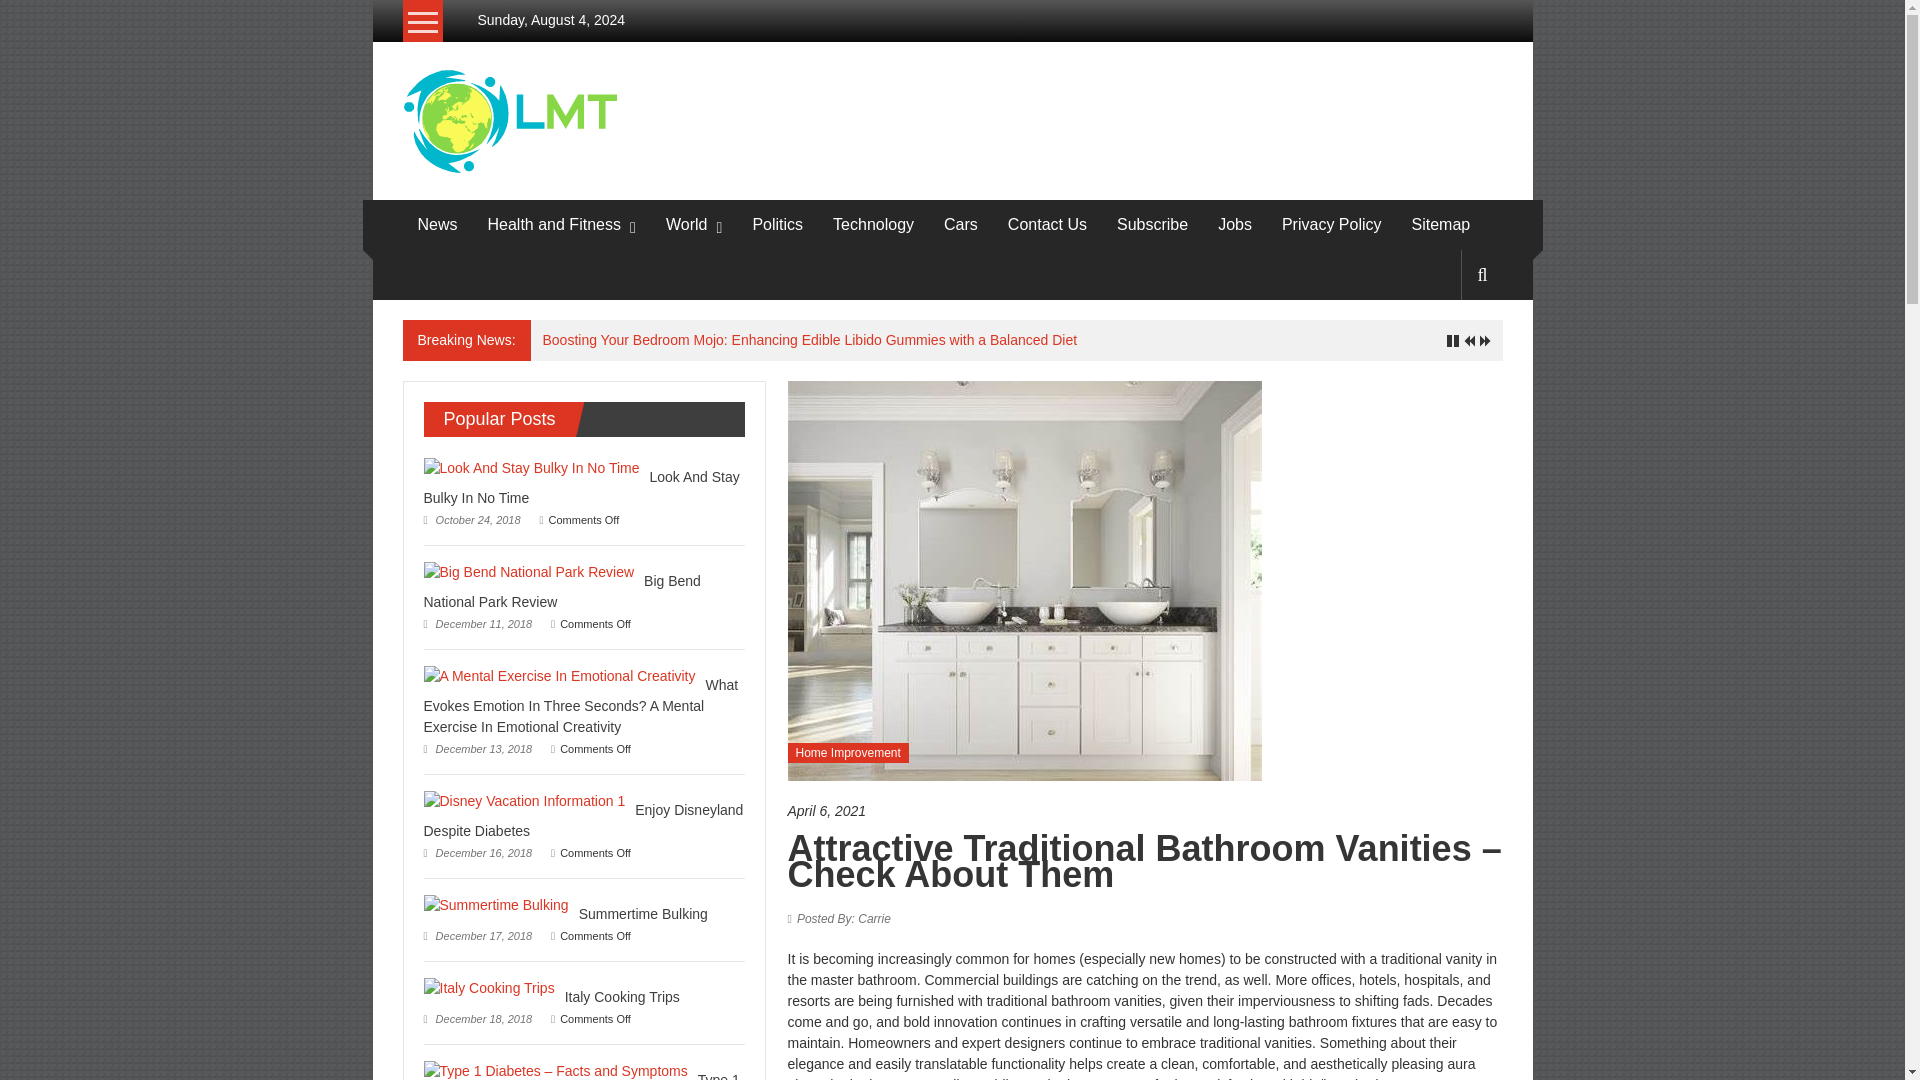 This screenshot has height=1080, width=1920. I want to click on Carrie, so click(843, 918).